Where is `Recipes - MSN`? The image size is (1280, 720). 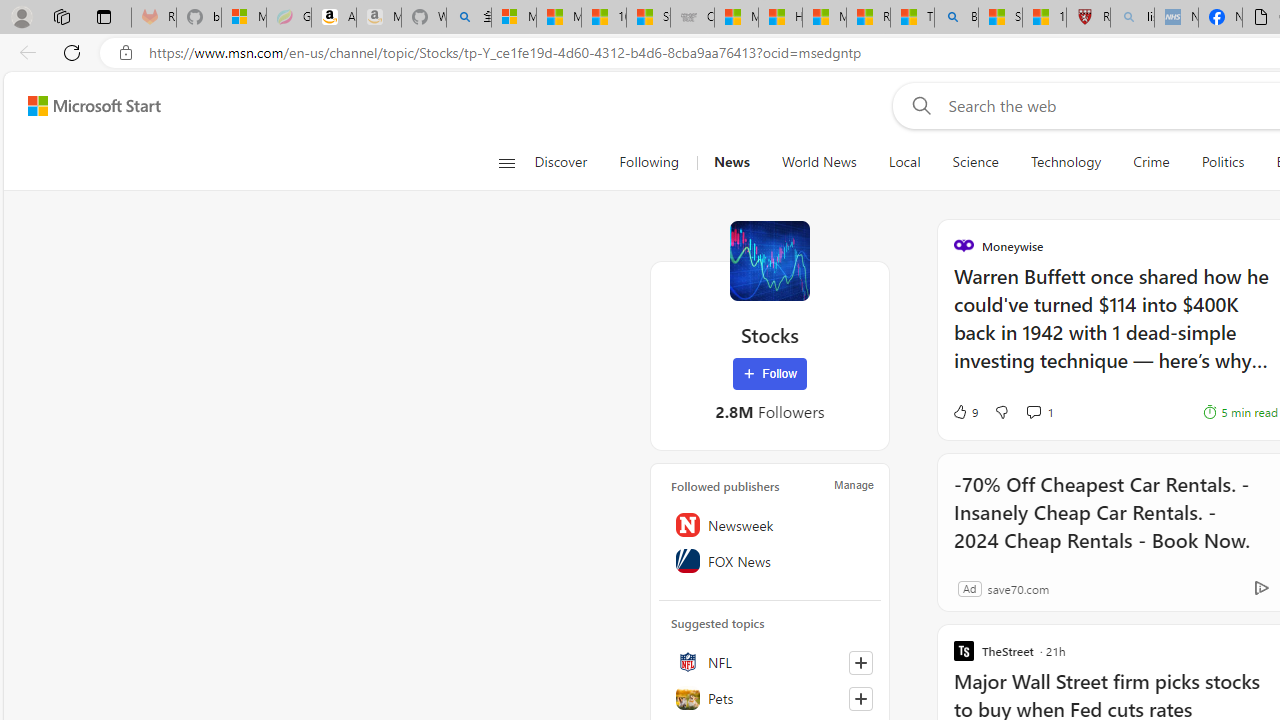
Recipes - MSN is located at coordinates (868, 18).